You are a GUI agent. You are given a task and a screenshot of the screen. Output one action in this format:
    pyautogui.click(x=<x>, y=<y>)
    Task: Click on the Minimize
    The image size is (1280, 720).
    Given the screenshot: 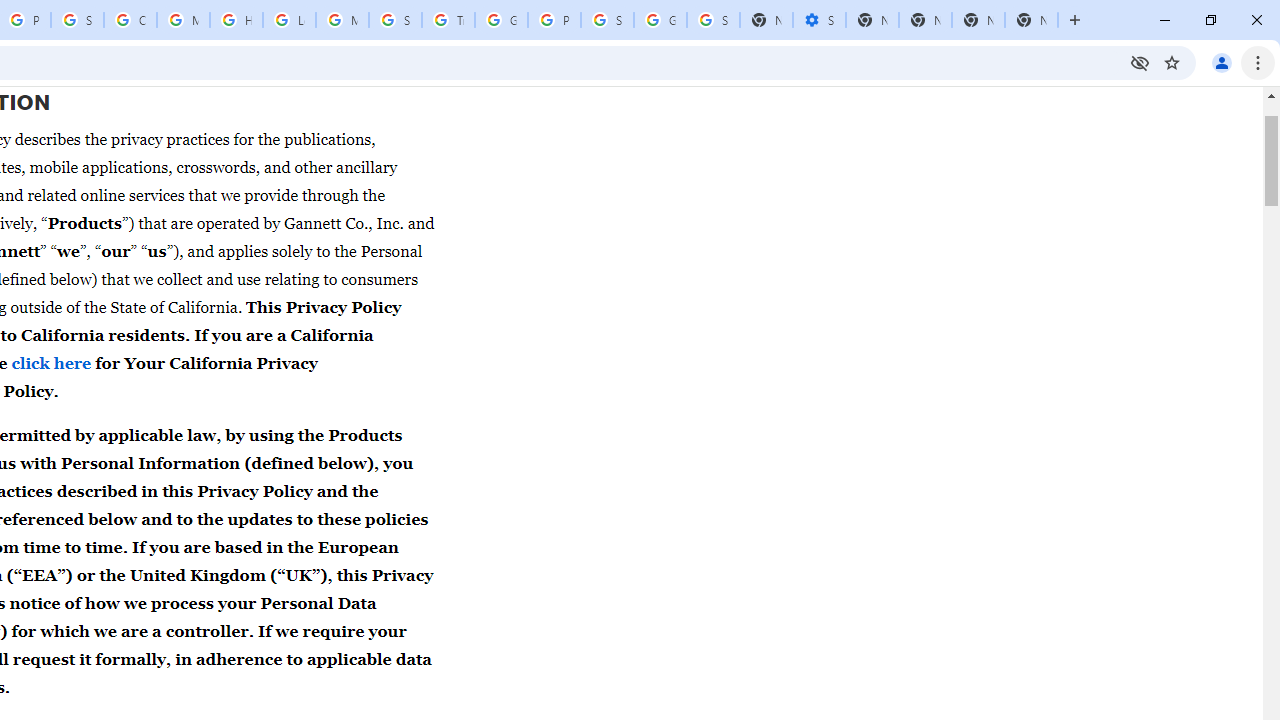 What is the action you would take?
    pyautogui.click(x=1165, y=20)
    